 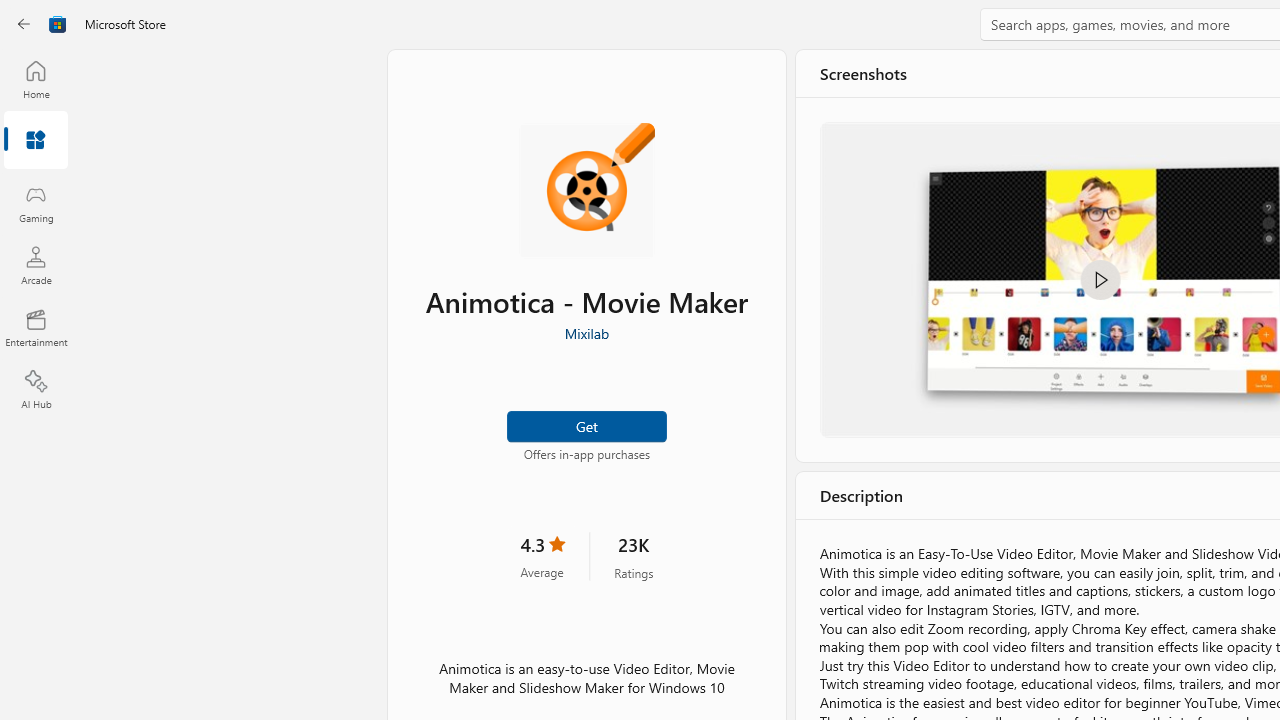 I want to click on Get, so click(x=586, y=424).